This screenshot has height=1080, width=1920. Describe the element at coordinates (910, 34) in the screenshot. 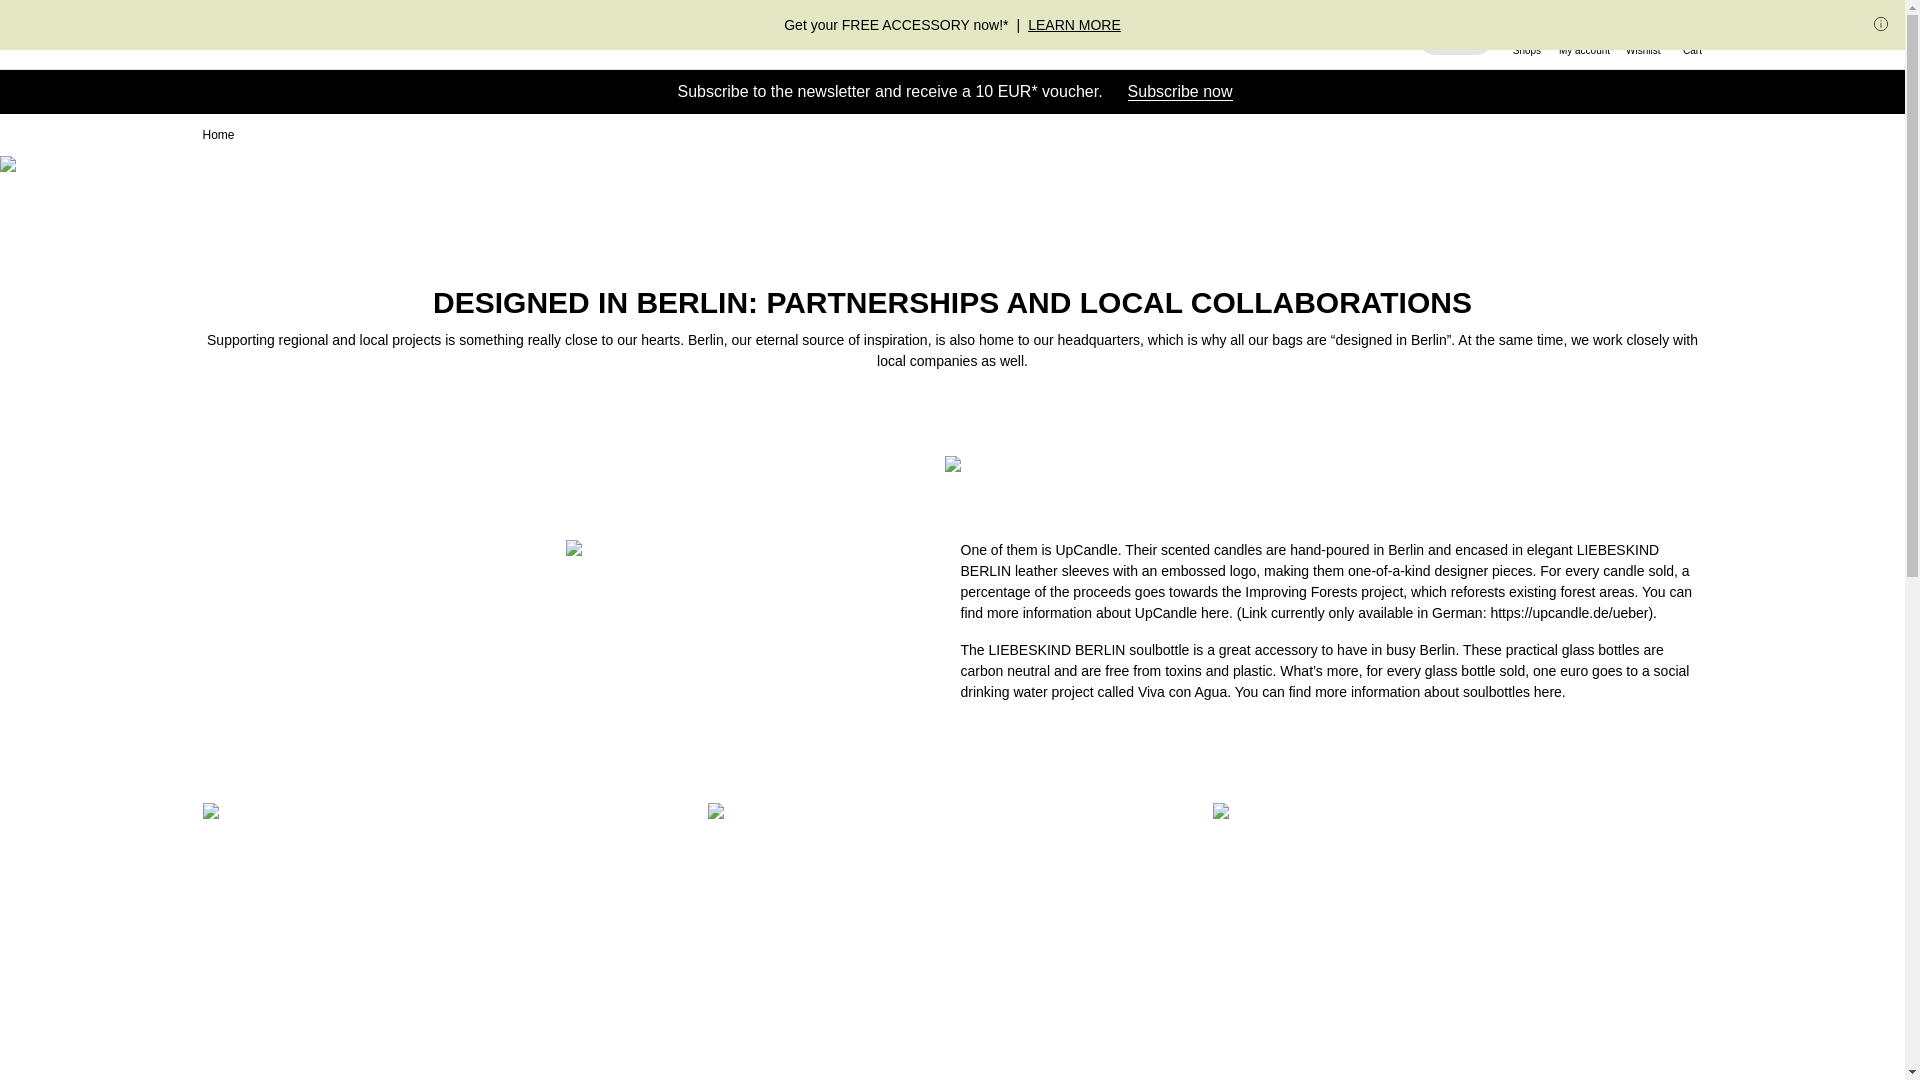

I see `ACCESSORIES` at that location.